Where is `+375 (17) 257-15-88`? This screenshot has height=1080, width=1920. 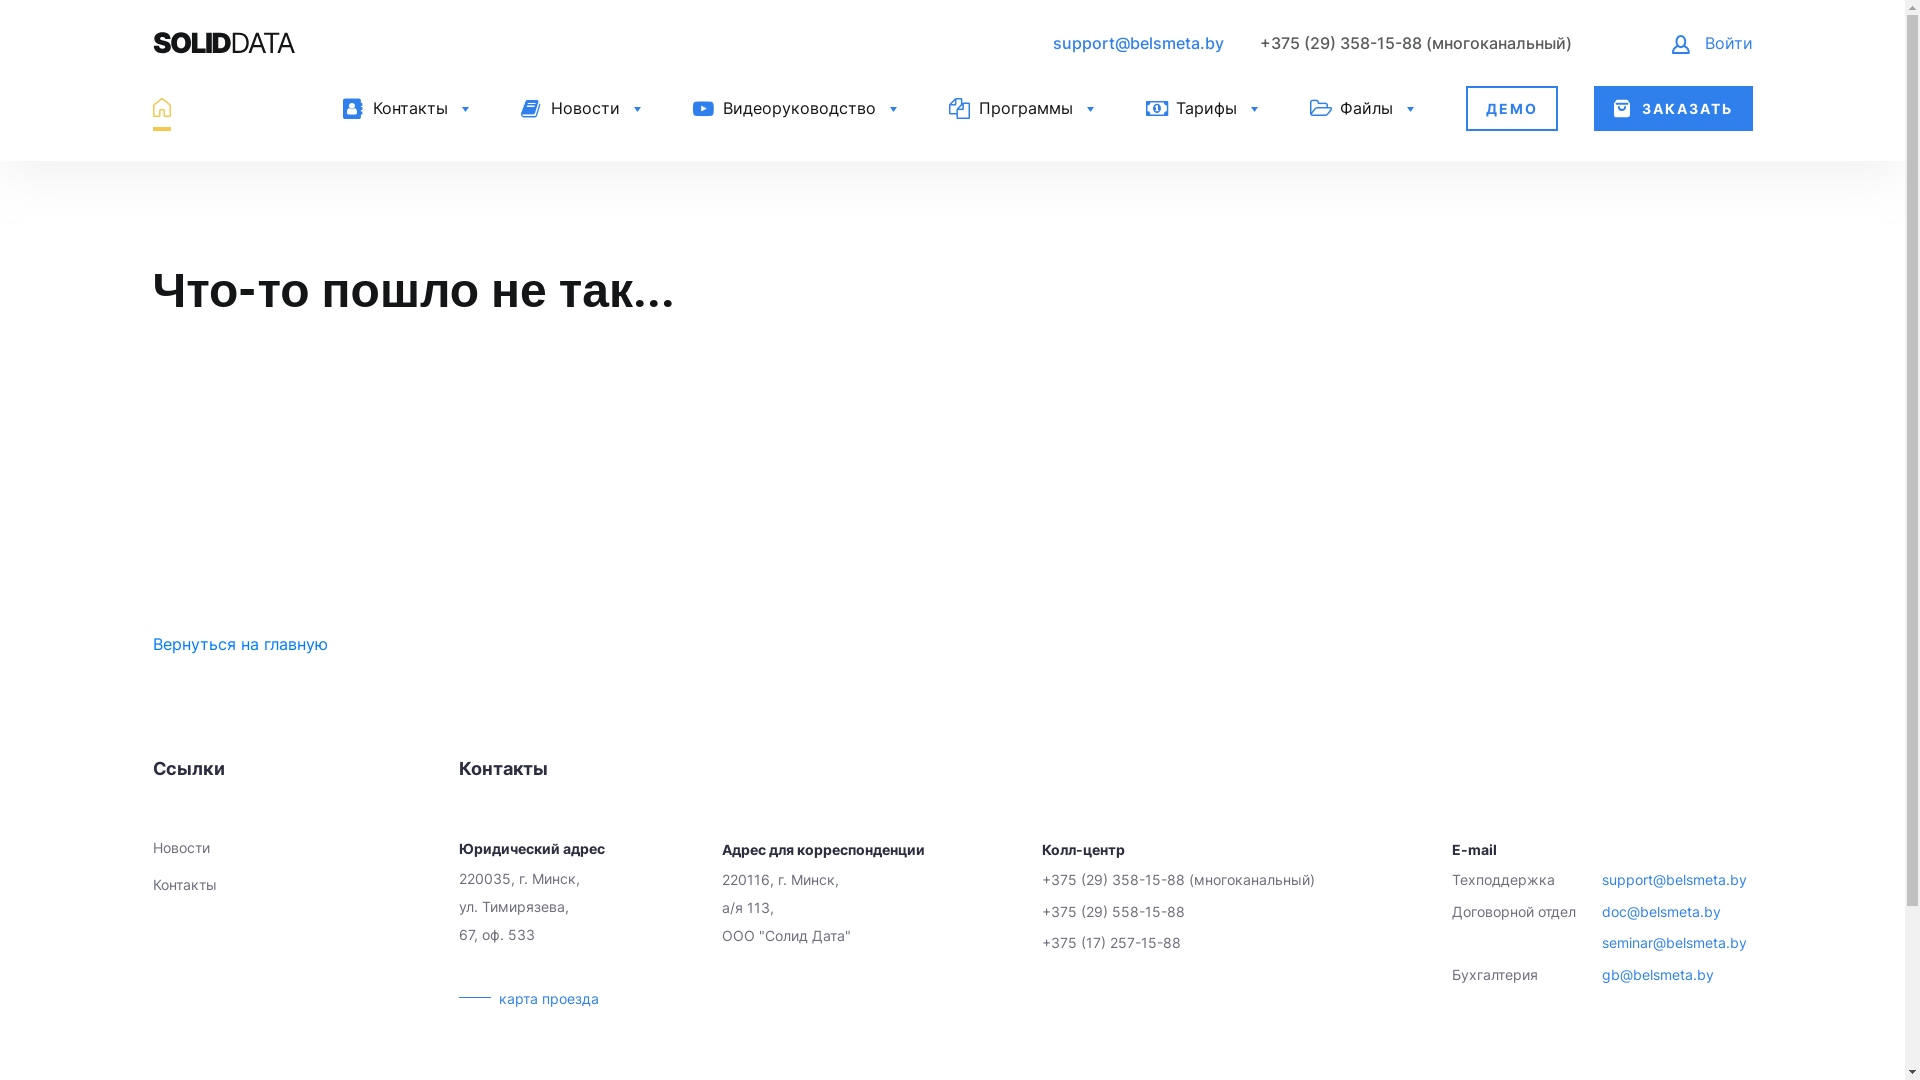 +375 (17) 257-15-88 is located at coordinates (1178, 944).